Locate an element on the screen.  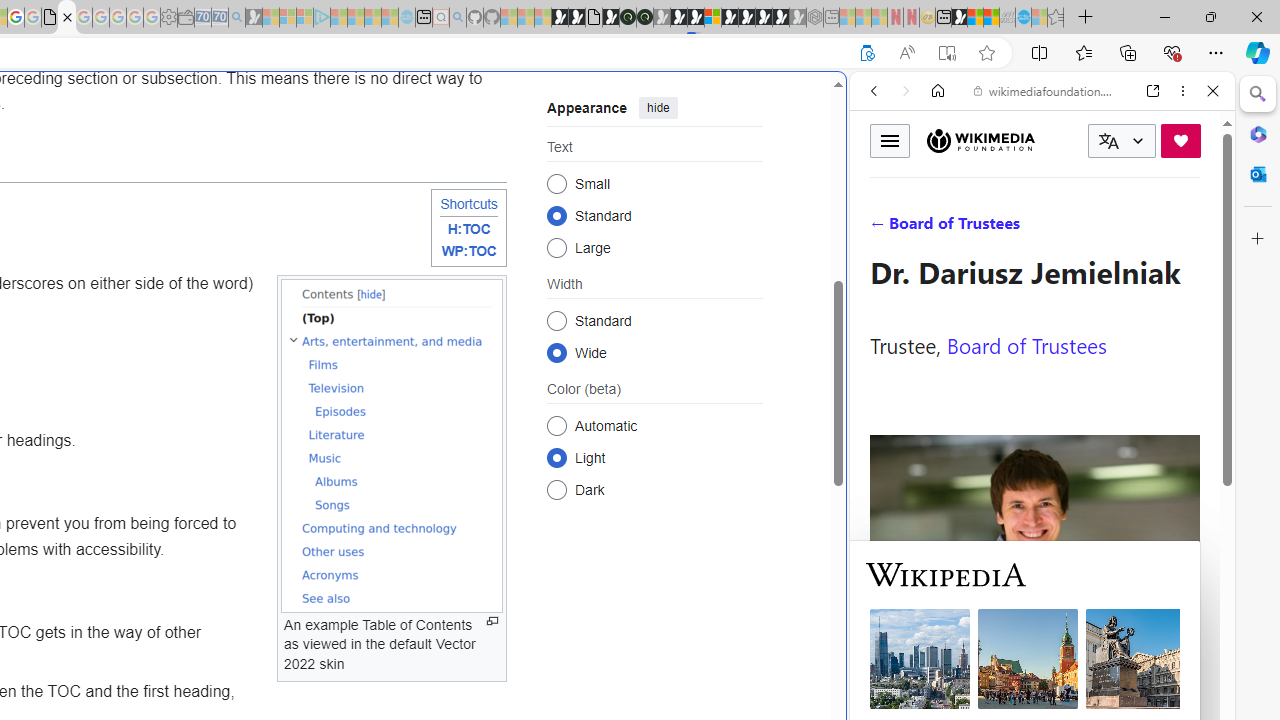
Play Zoo Boom in your browser | Games from Microsoft Start is located at coordinates (576, 18).